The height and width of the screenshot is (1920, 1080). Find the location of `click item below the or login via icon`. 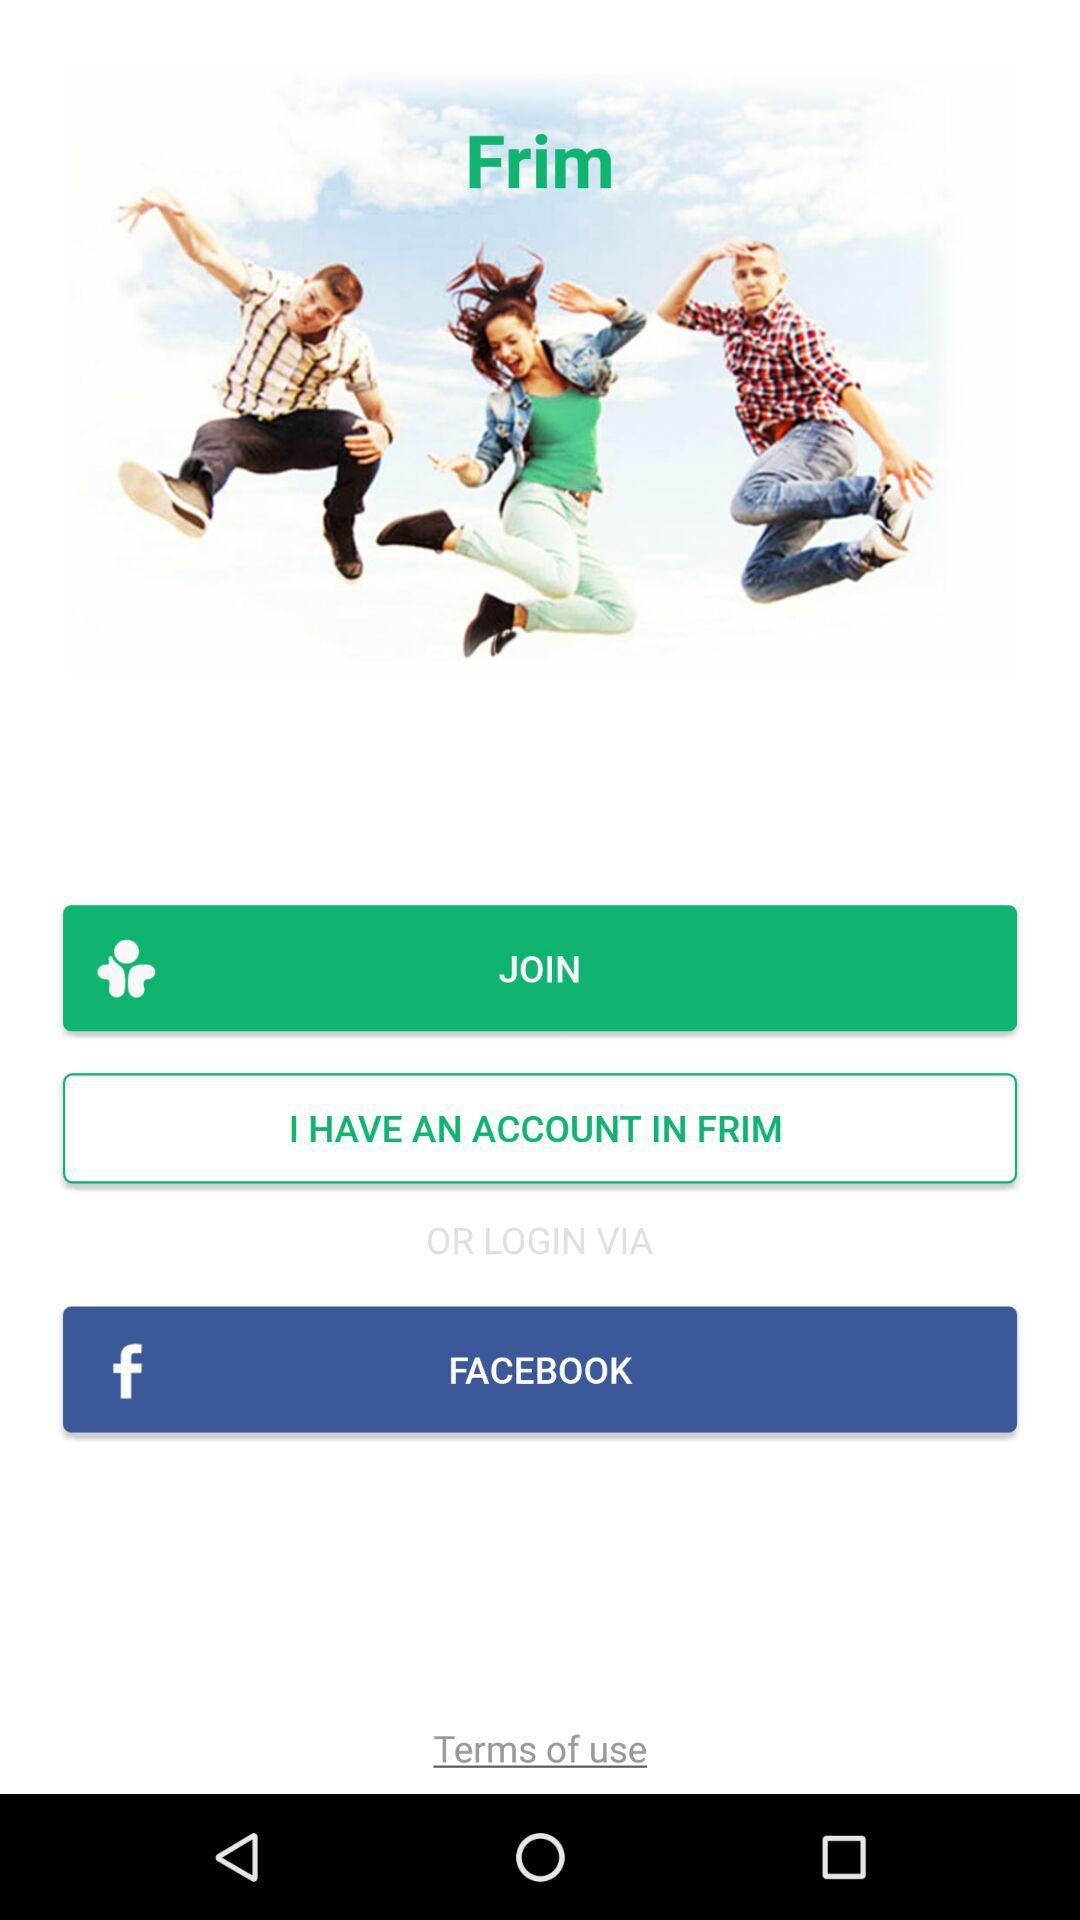

click item below the or login via icon is located at coordinates (540, 1369).